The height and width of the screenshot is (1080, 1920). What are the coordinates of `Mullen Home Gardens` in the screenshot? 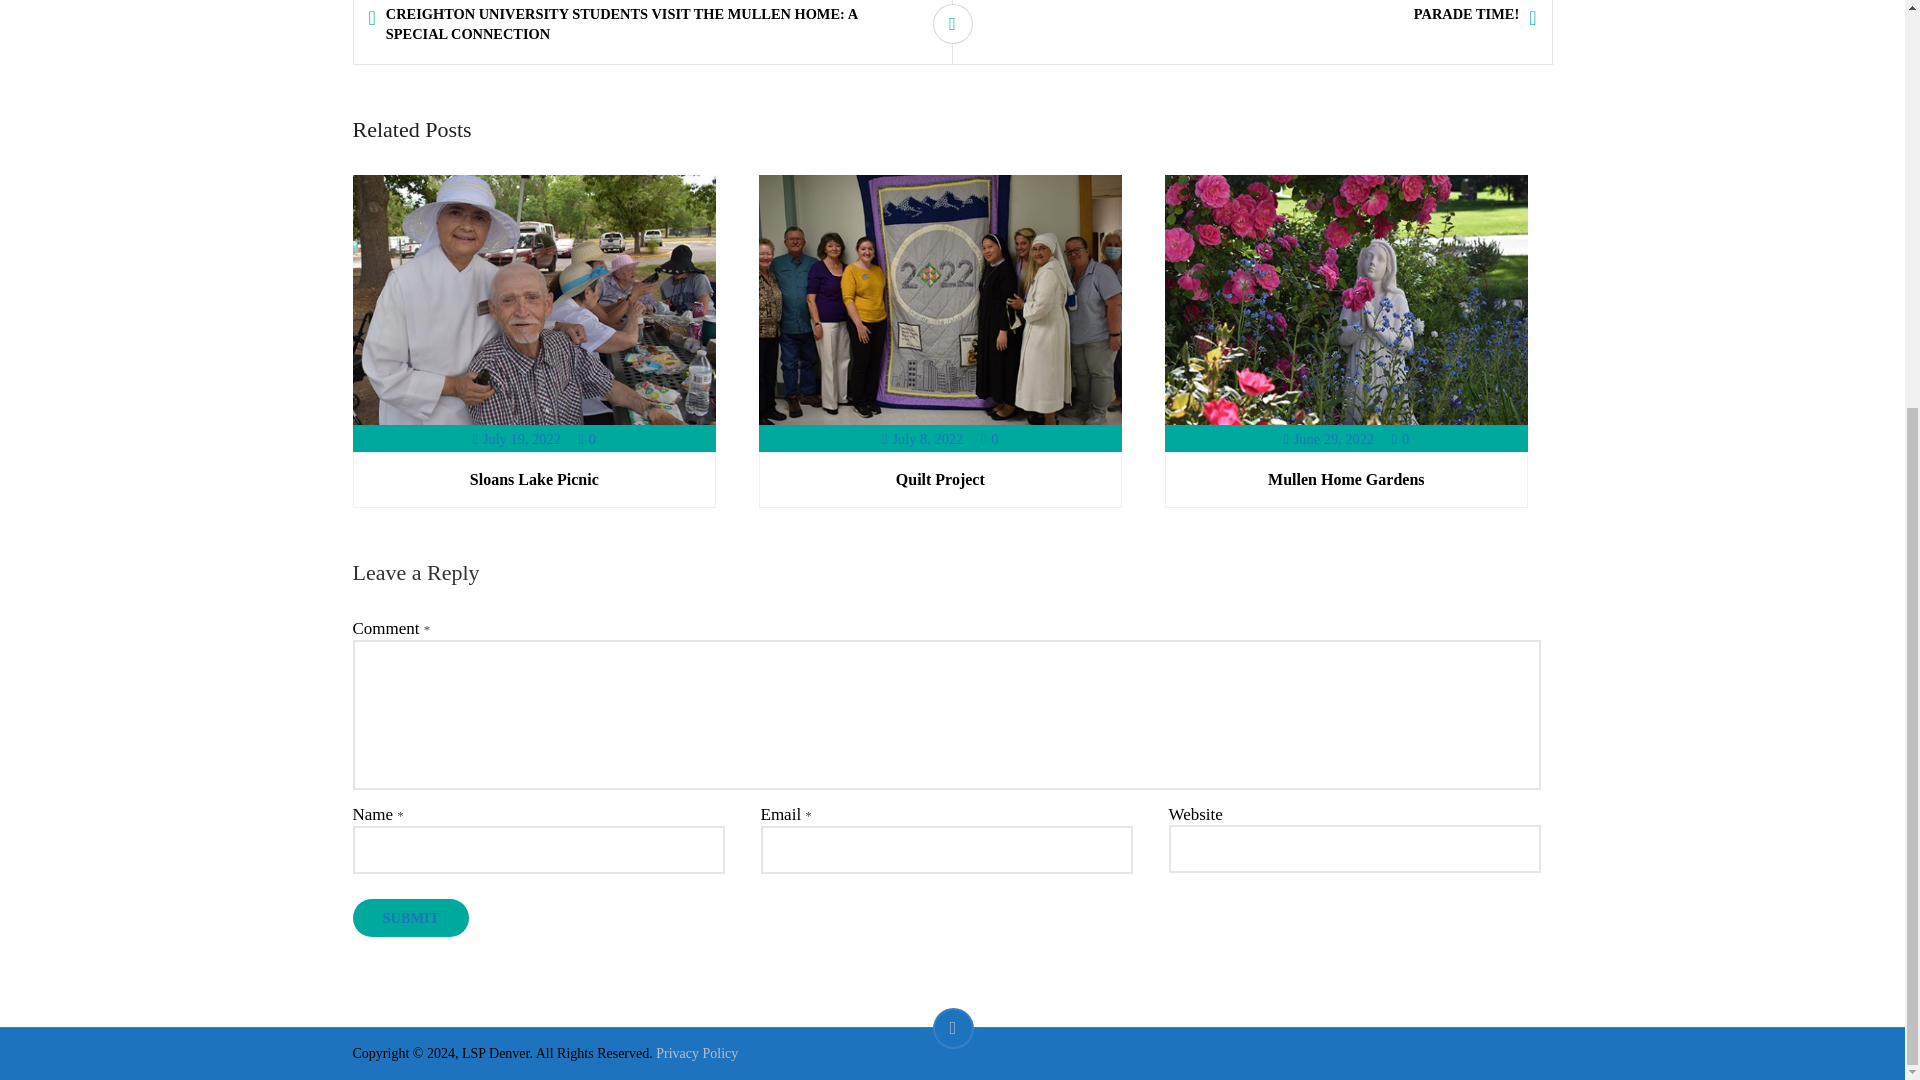 It's located at (1346, 479).